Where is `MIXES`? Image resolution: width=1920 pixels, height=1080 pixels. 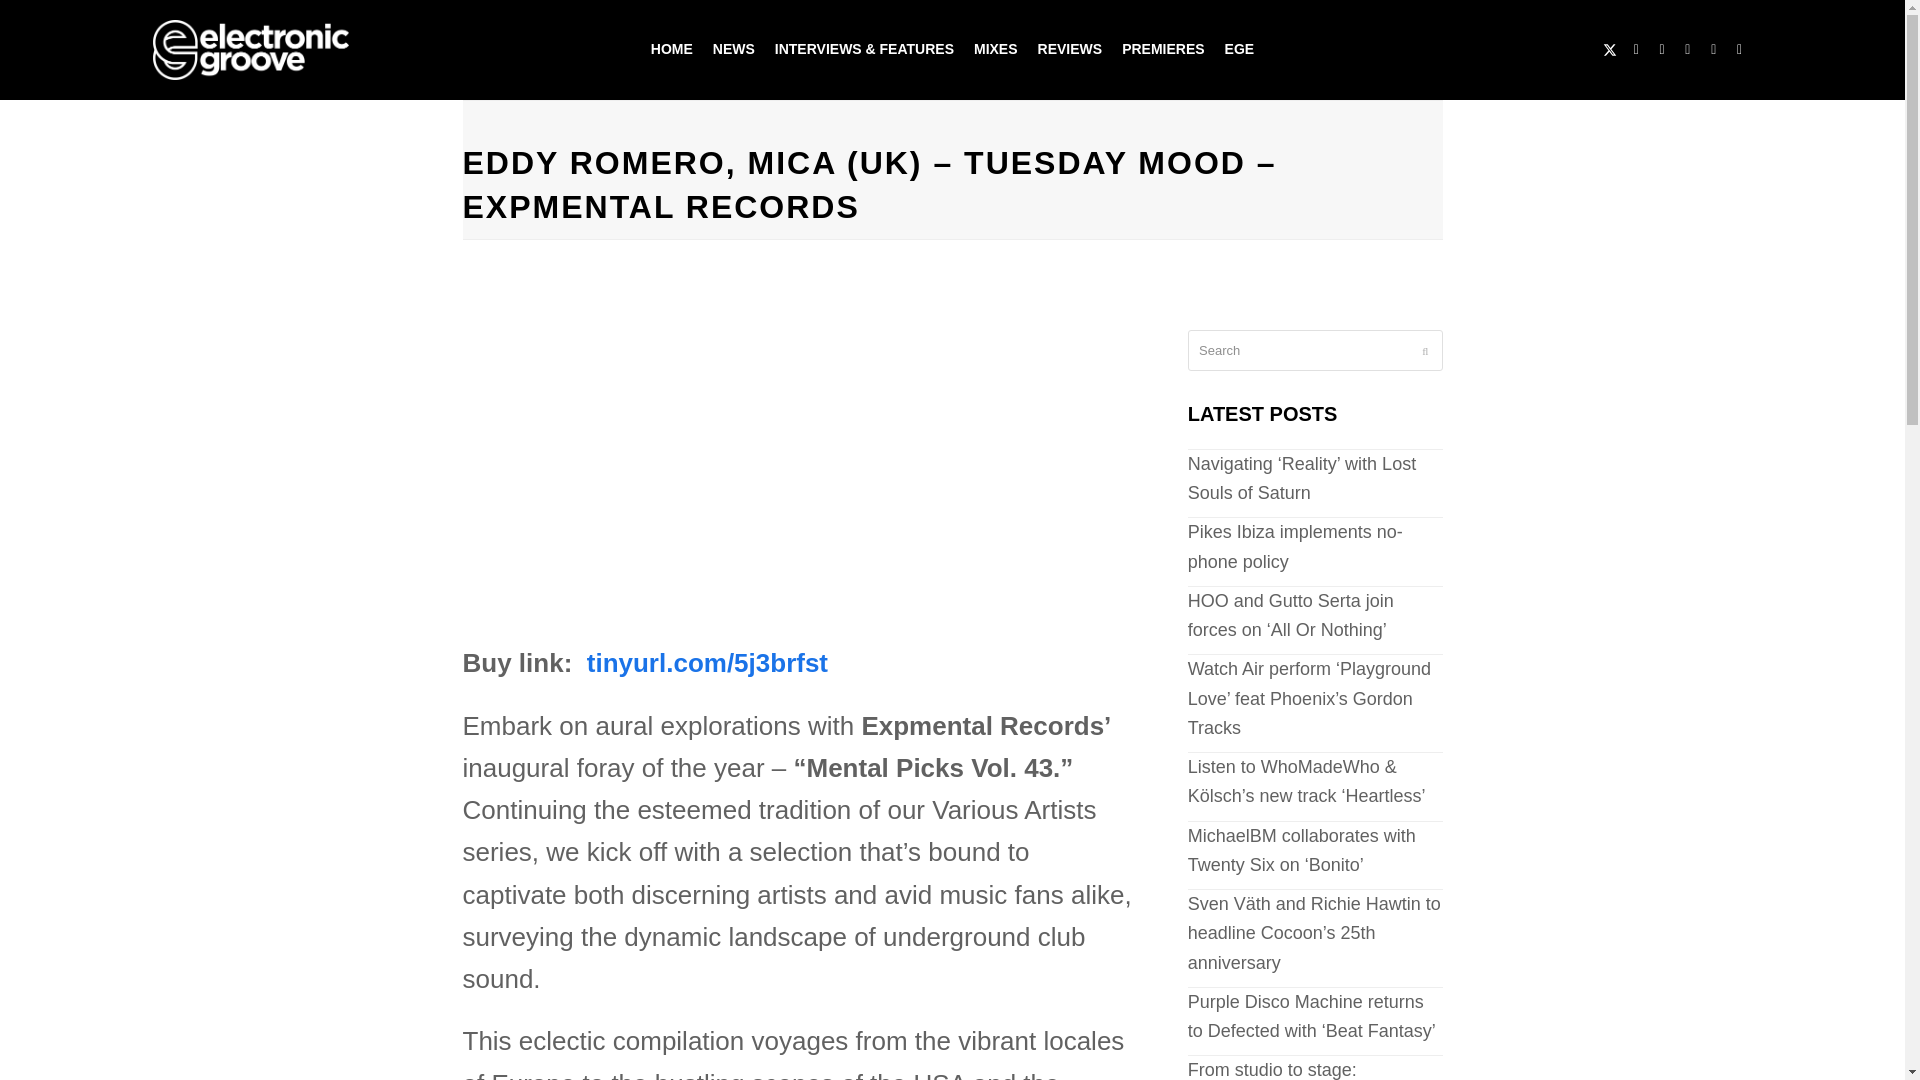
MIXES is located at coordinates (995, 50).